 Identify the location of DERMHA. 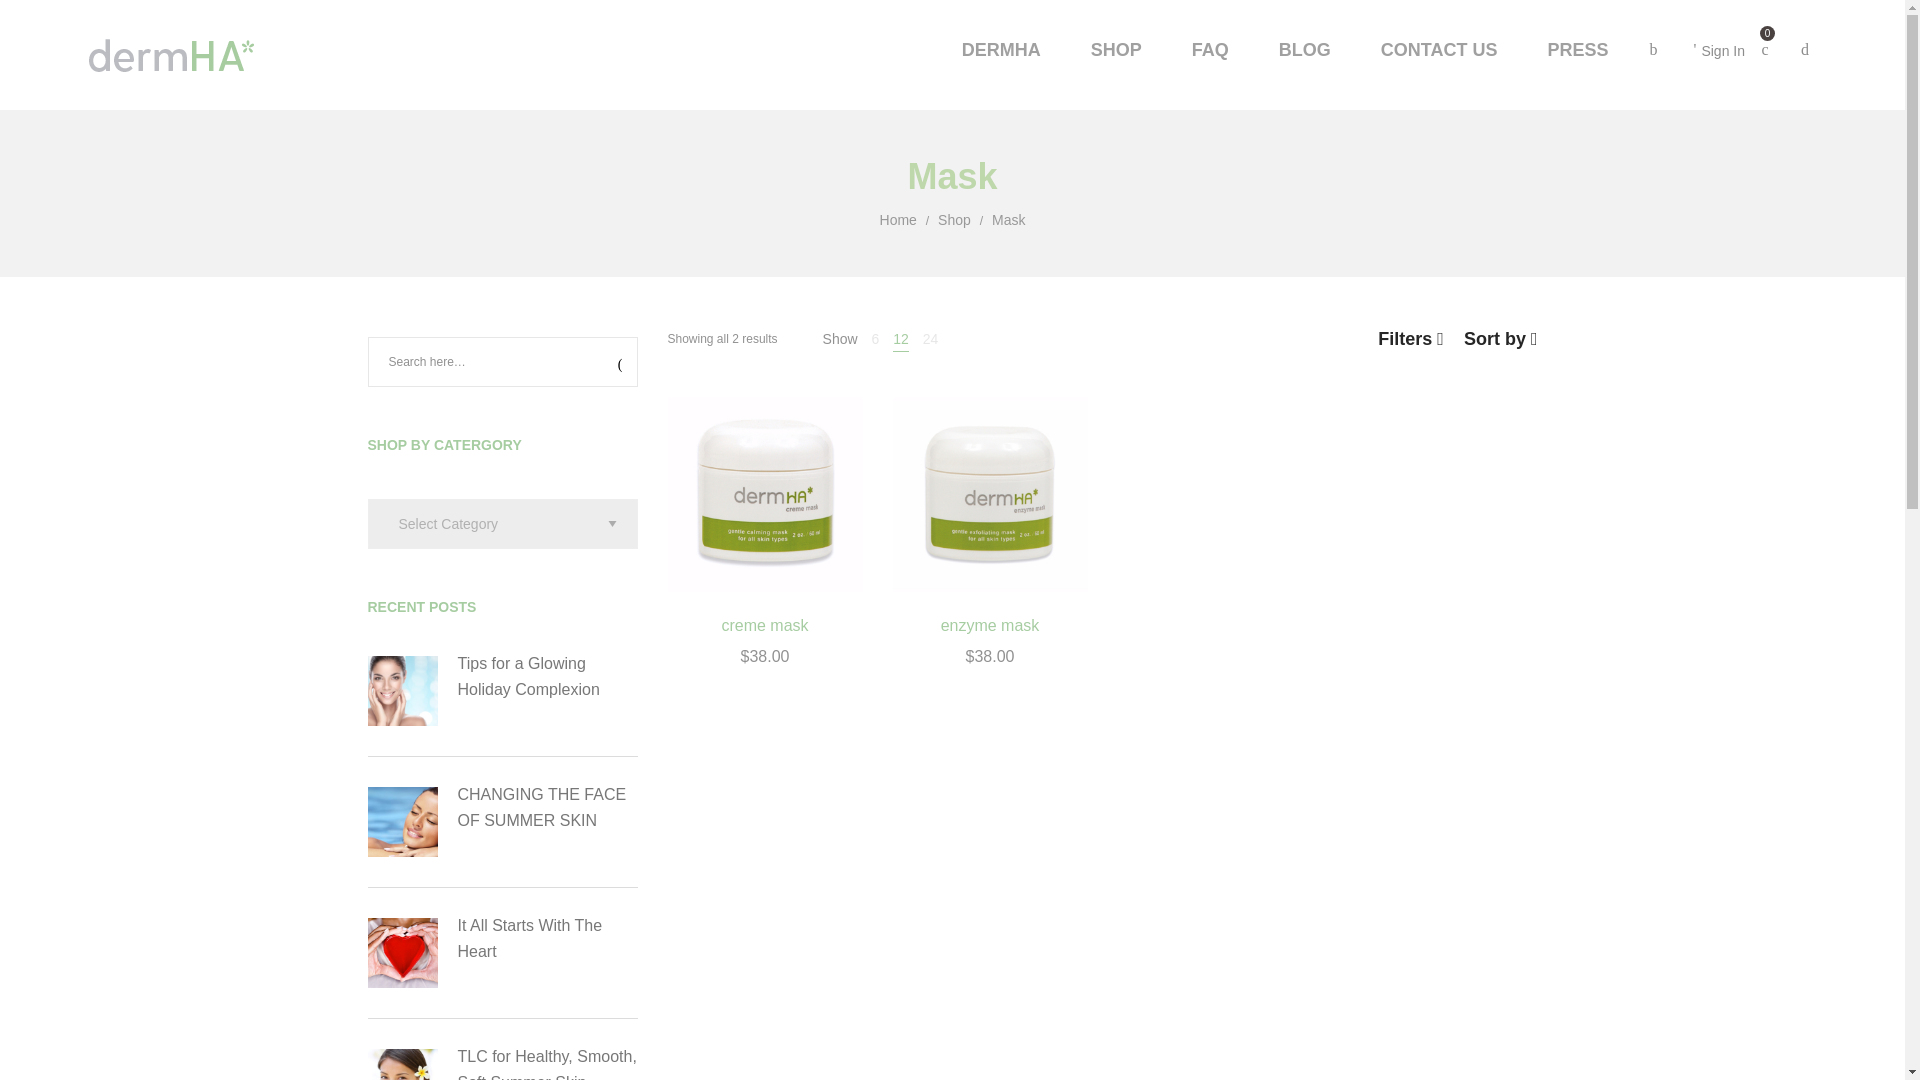
(1001, 50).